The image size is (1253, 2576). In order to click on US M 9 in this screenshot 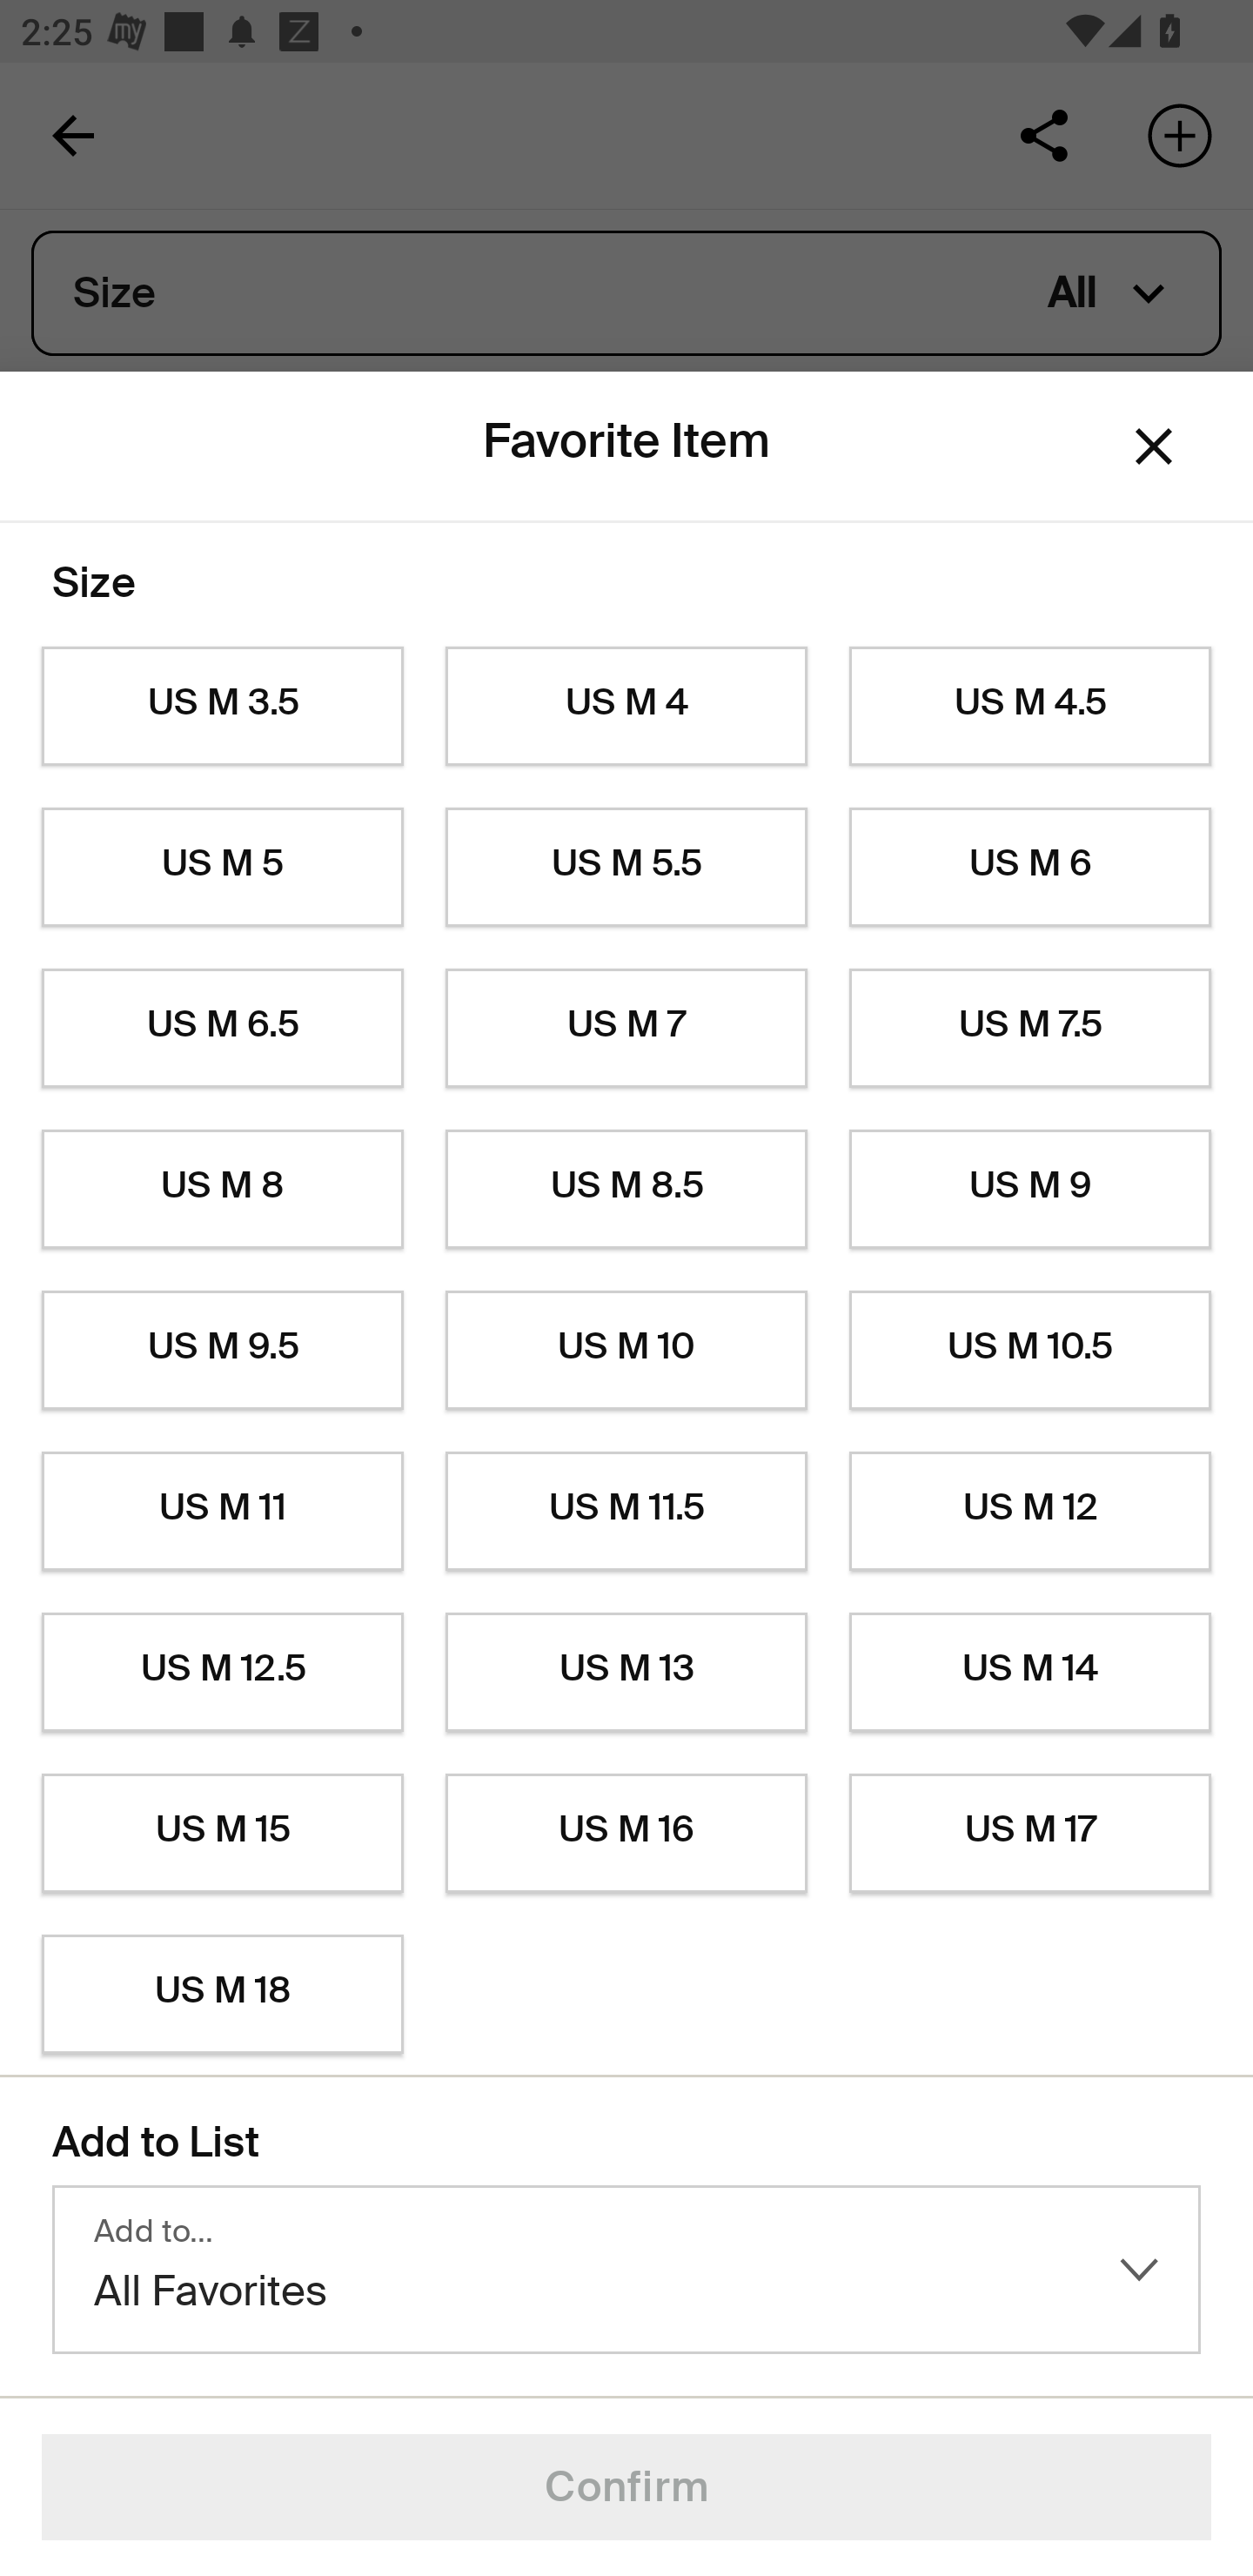, I will do `click(1030, 1190)`.